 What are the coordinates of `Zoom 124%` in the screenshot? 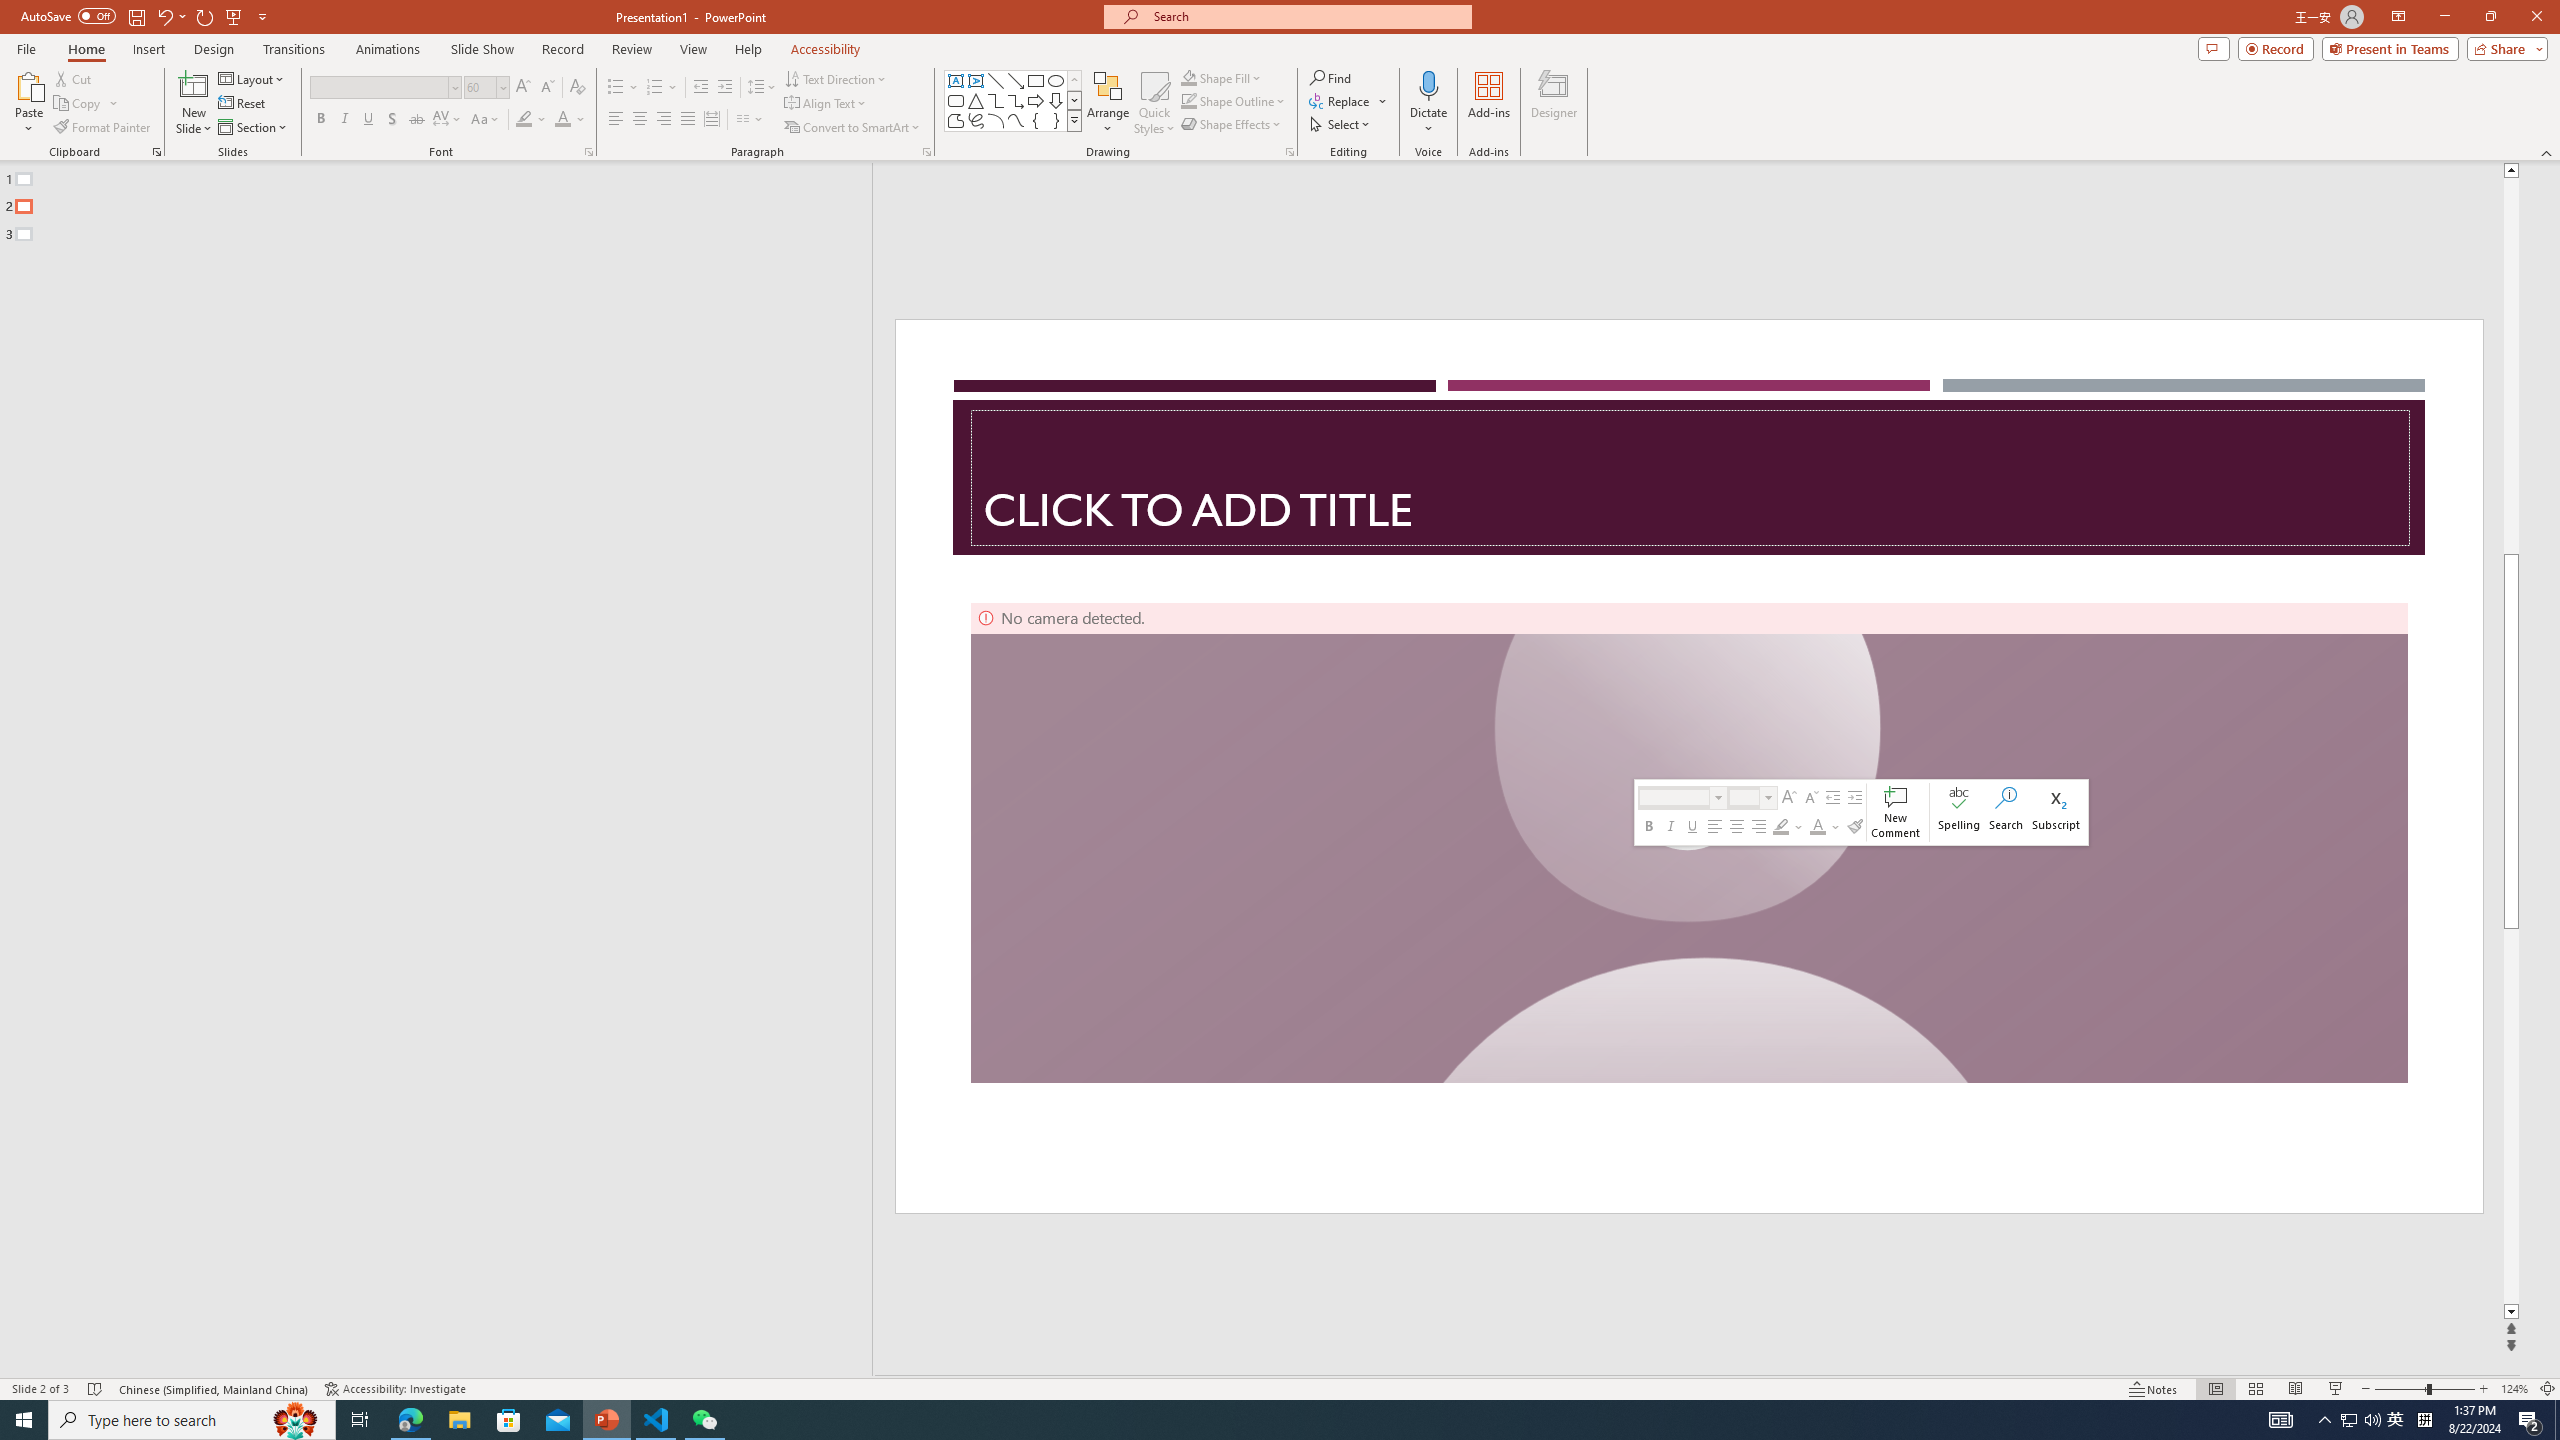 It's located at (2514, 1389).